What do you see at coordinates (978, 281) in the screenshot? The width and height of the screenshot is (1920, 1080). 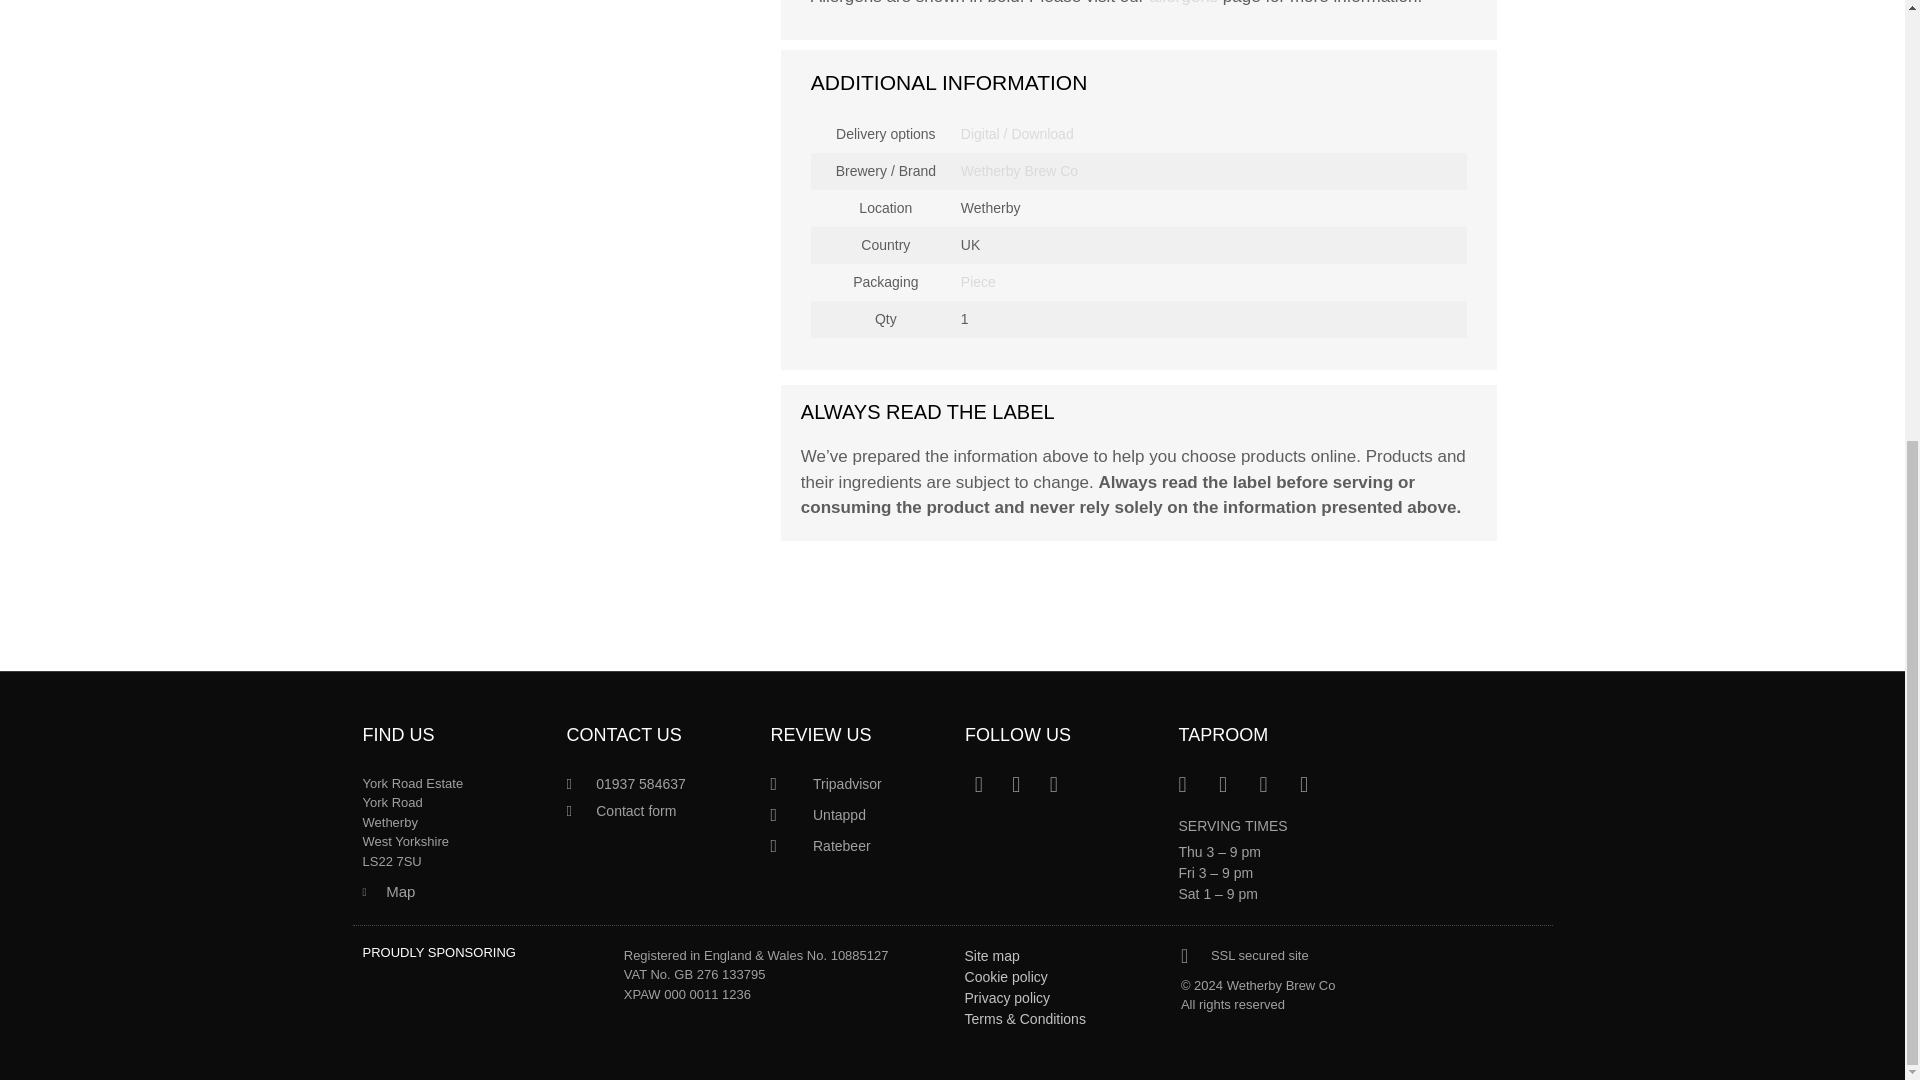 I see `Piece` at bounding box center [978, 281].